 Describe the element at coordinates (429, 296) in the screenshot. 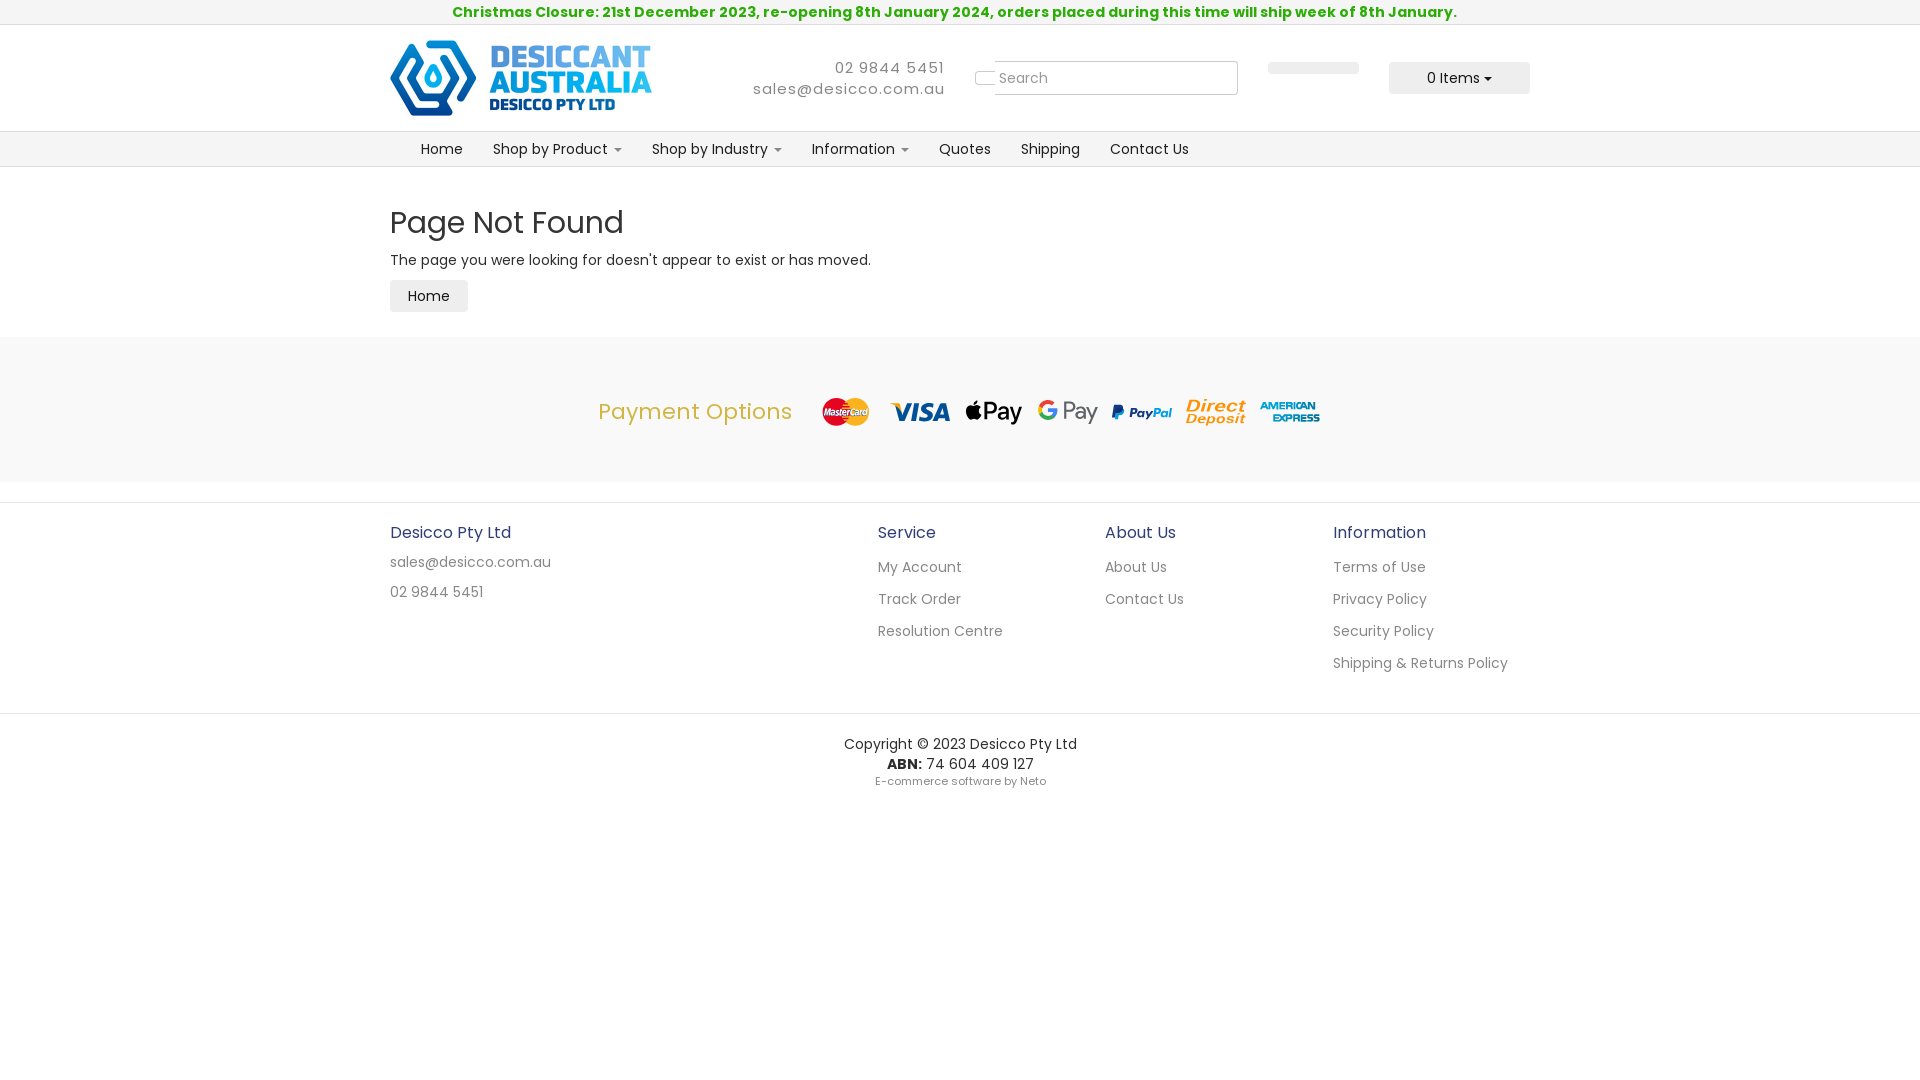

I see `Home` at that location.